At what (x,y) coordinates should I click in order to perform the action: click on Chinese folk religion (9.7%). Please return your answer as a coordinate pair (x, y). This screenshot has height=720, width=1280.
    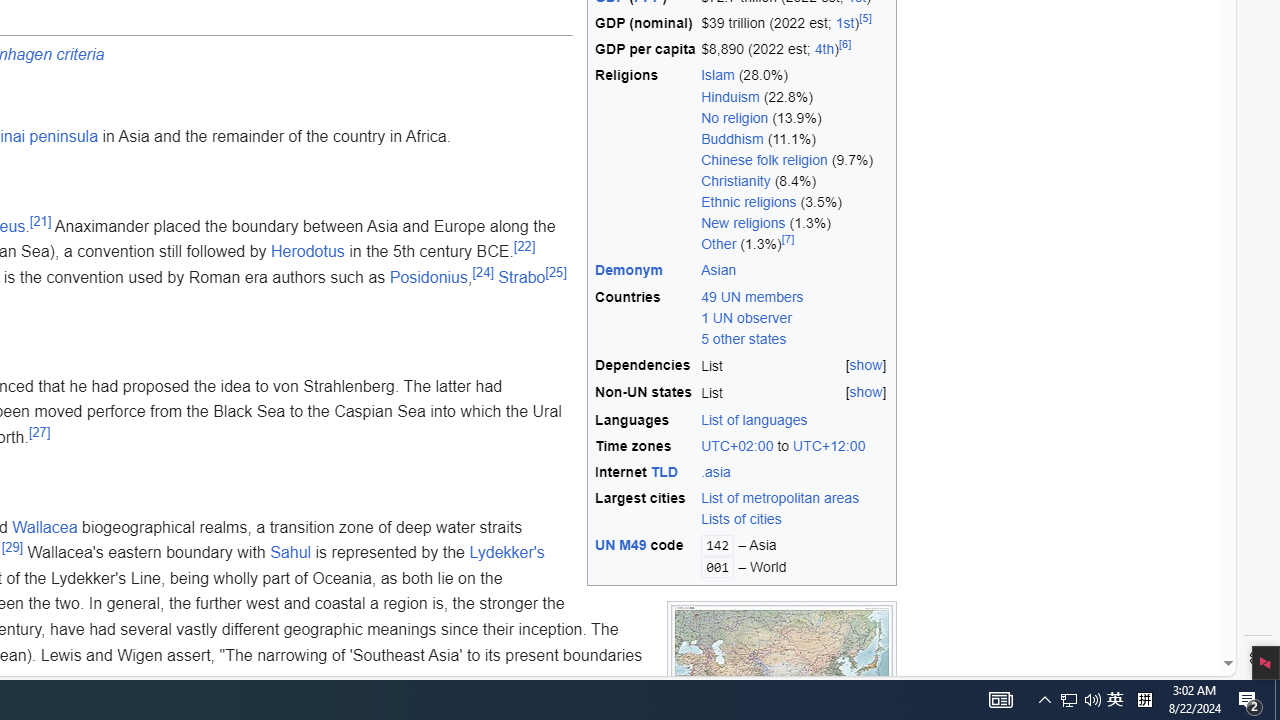
    Looking at the image, I should click on (795, 160).